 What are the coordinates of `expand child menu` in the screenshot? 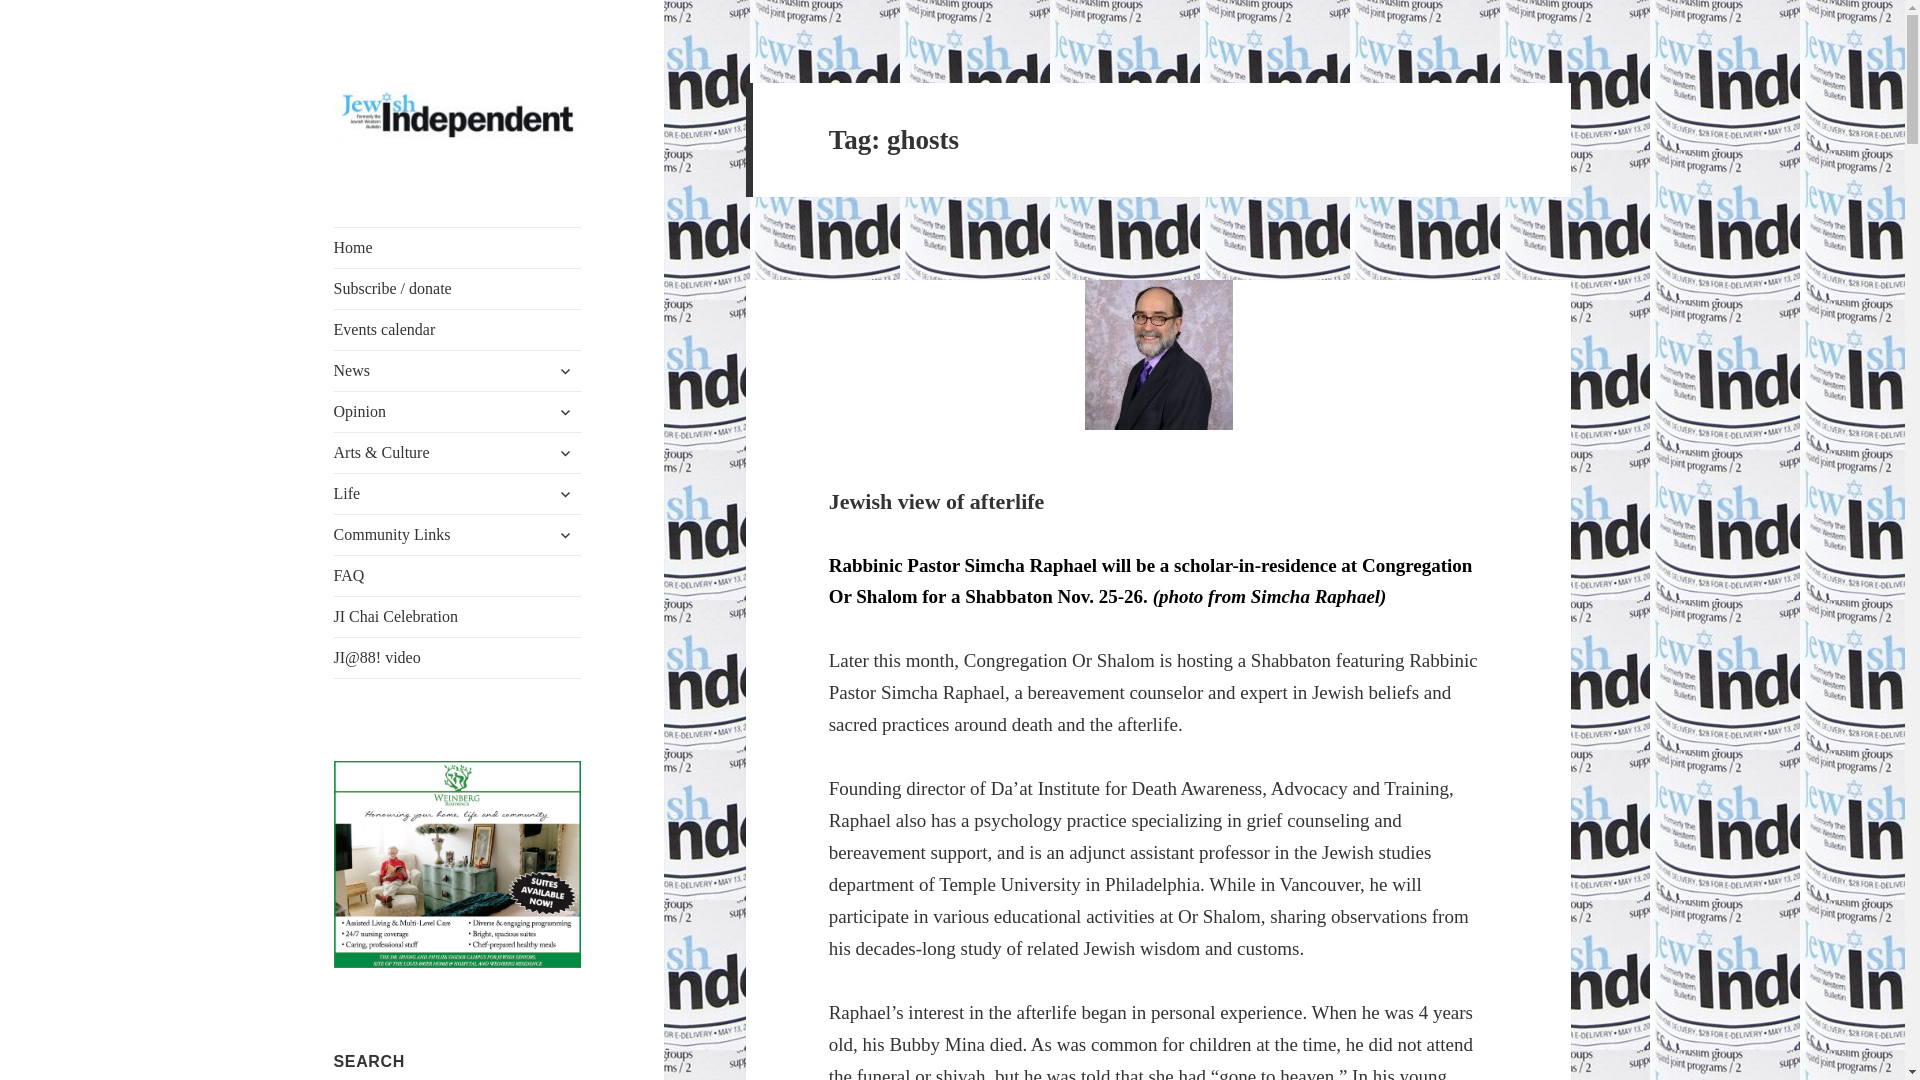 It's located at (565, 370).